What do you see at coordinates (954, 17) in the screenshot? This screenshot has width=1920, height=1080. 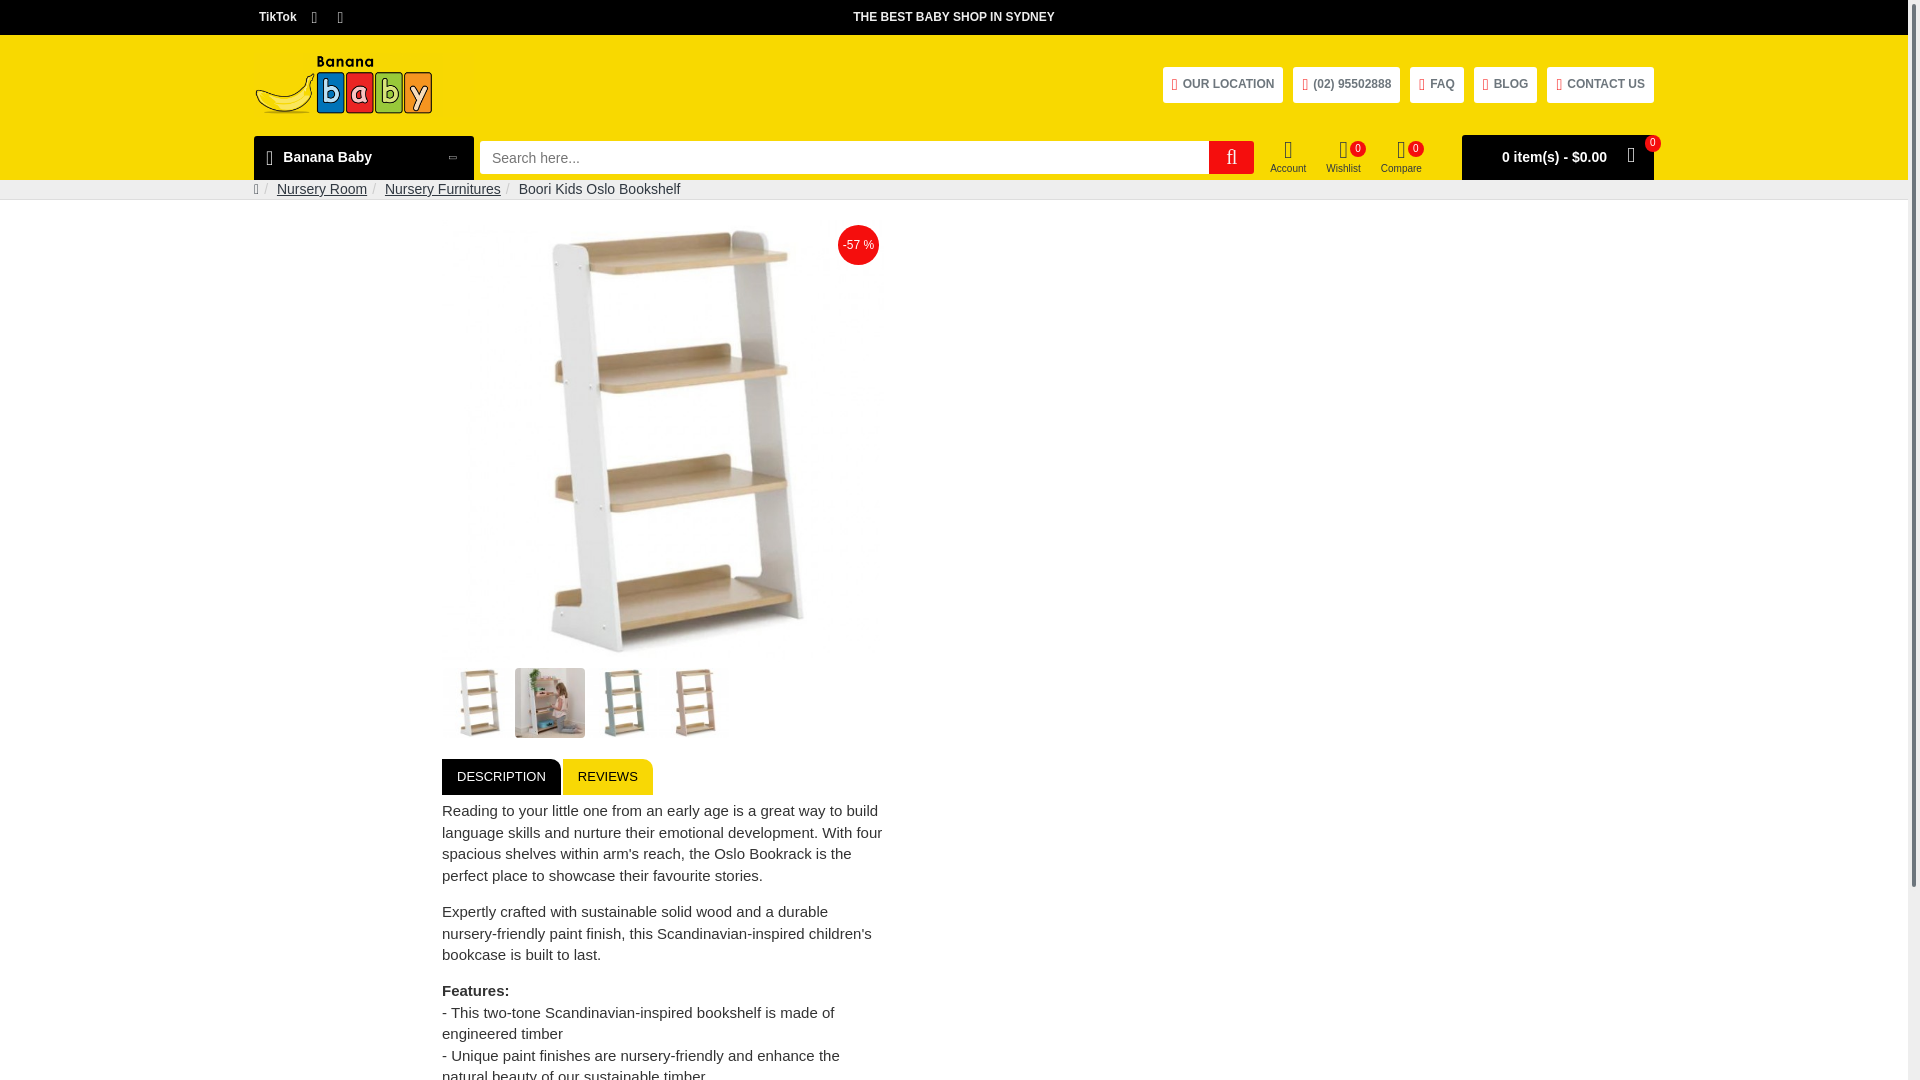 I see `THE BEST BABY SHOP IN SYDNEY` at bounding box center [954, 17].